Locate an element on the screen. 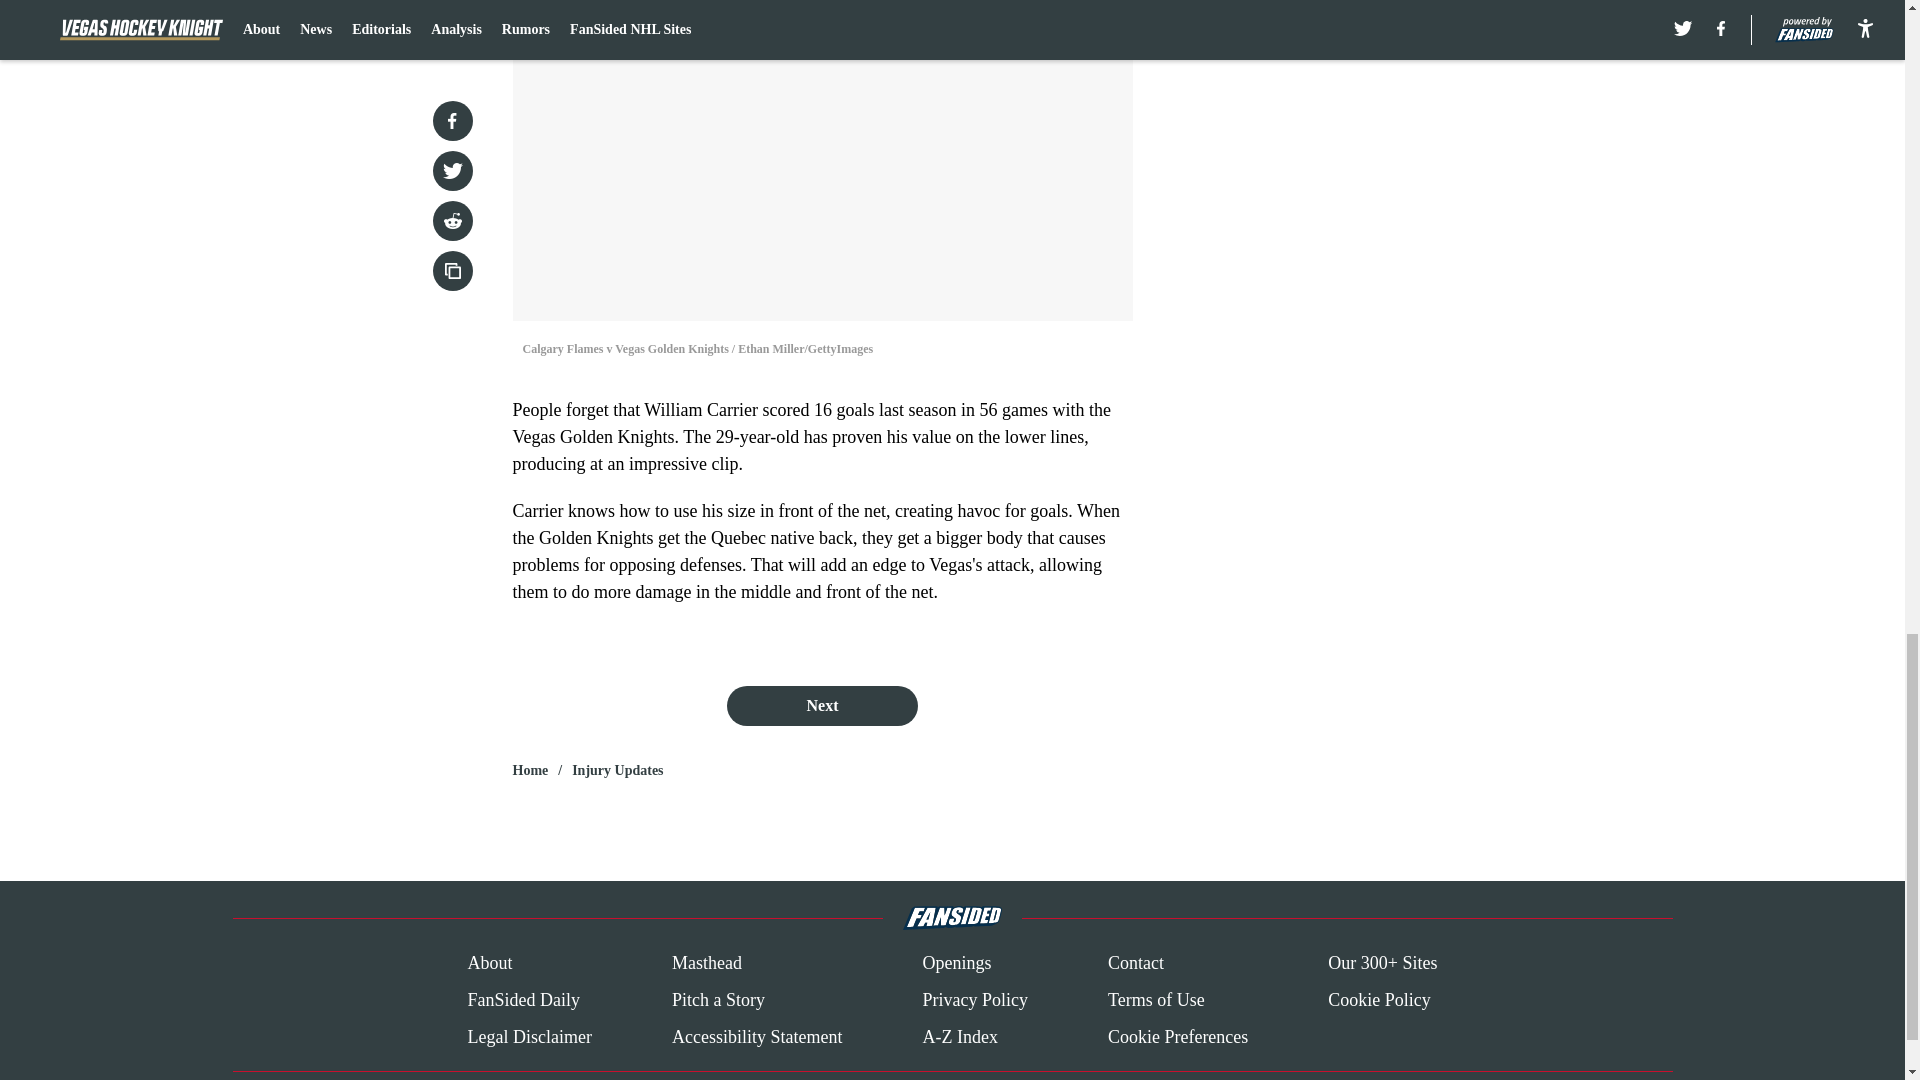 Image resolution: width=1920 pixels, height=1080 pixels. FanSided Daily is located at coordinates (522, 1000).